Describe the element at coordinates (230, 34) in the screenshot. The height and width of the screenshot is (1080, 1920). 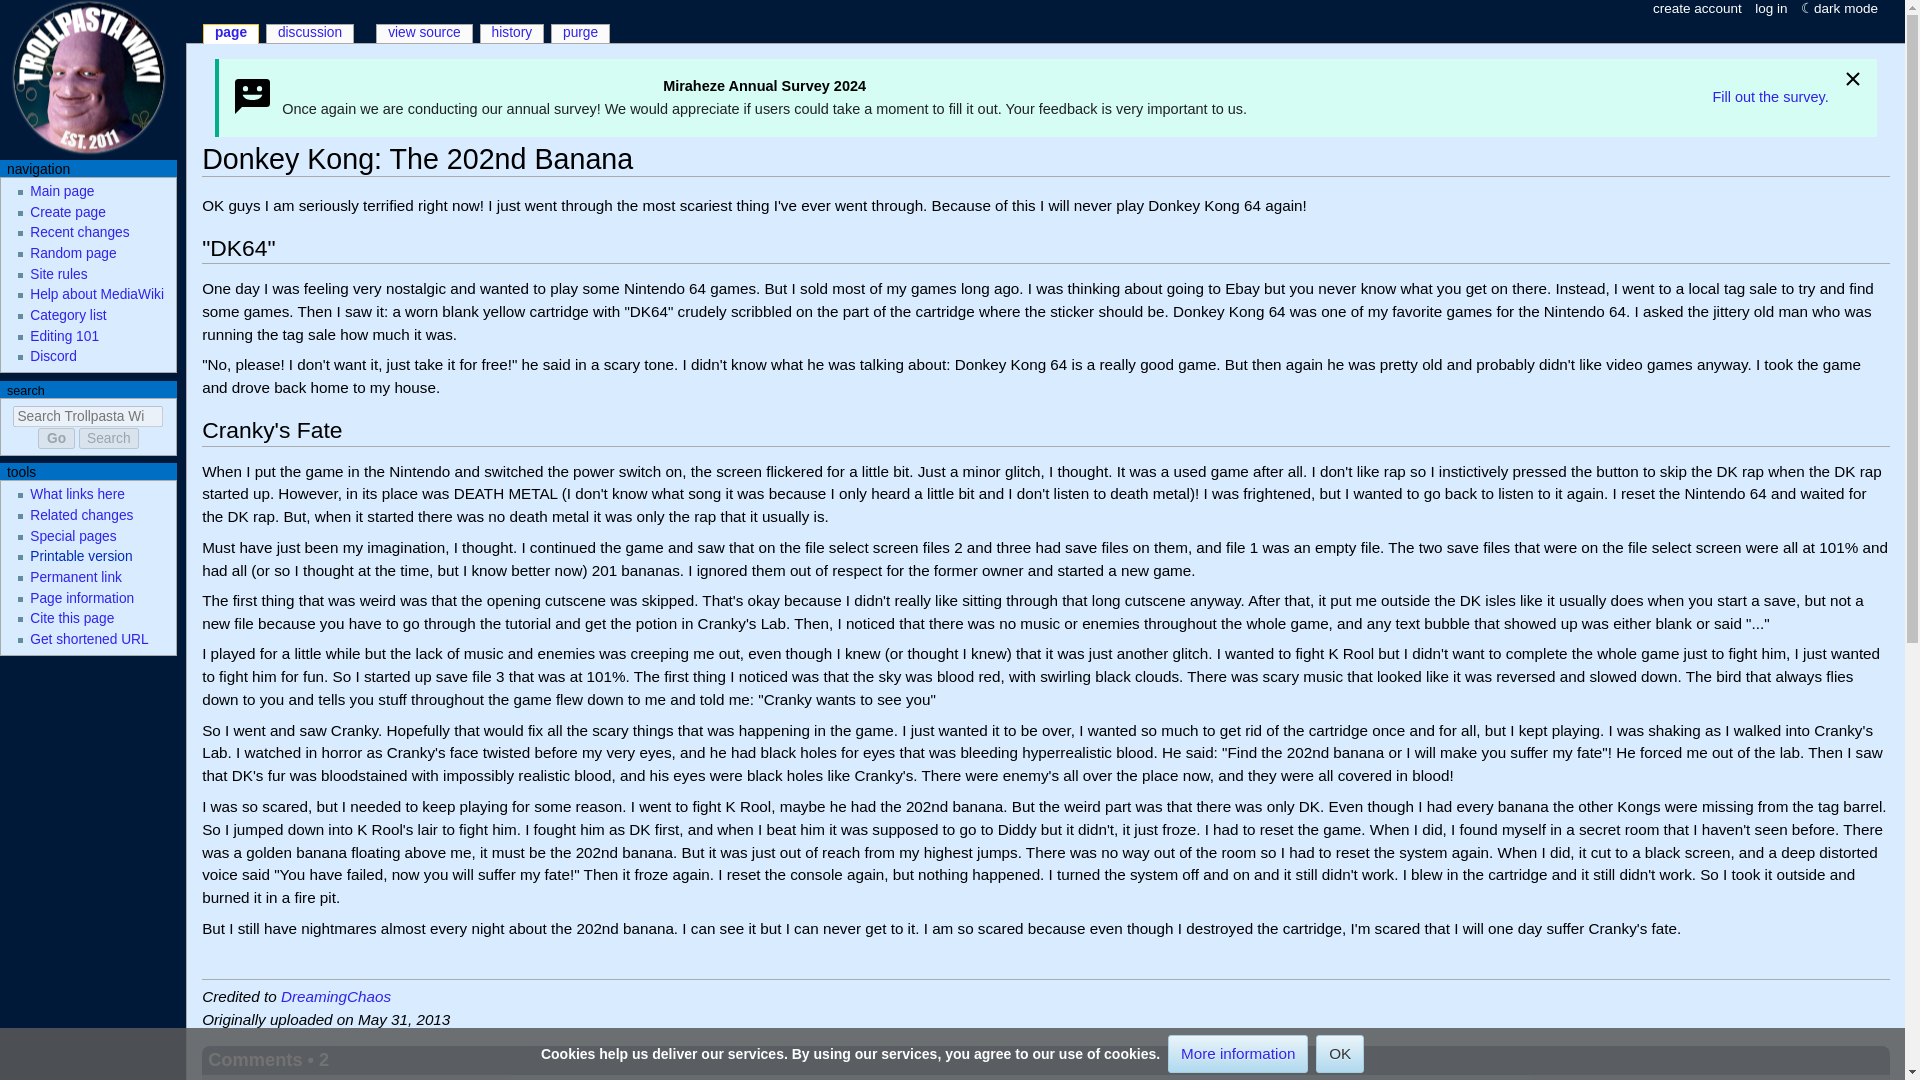
I see `page` at that location.